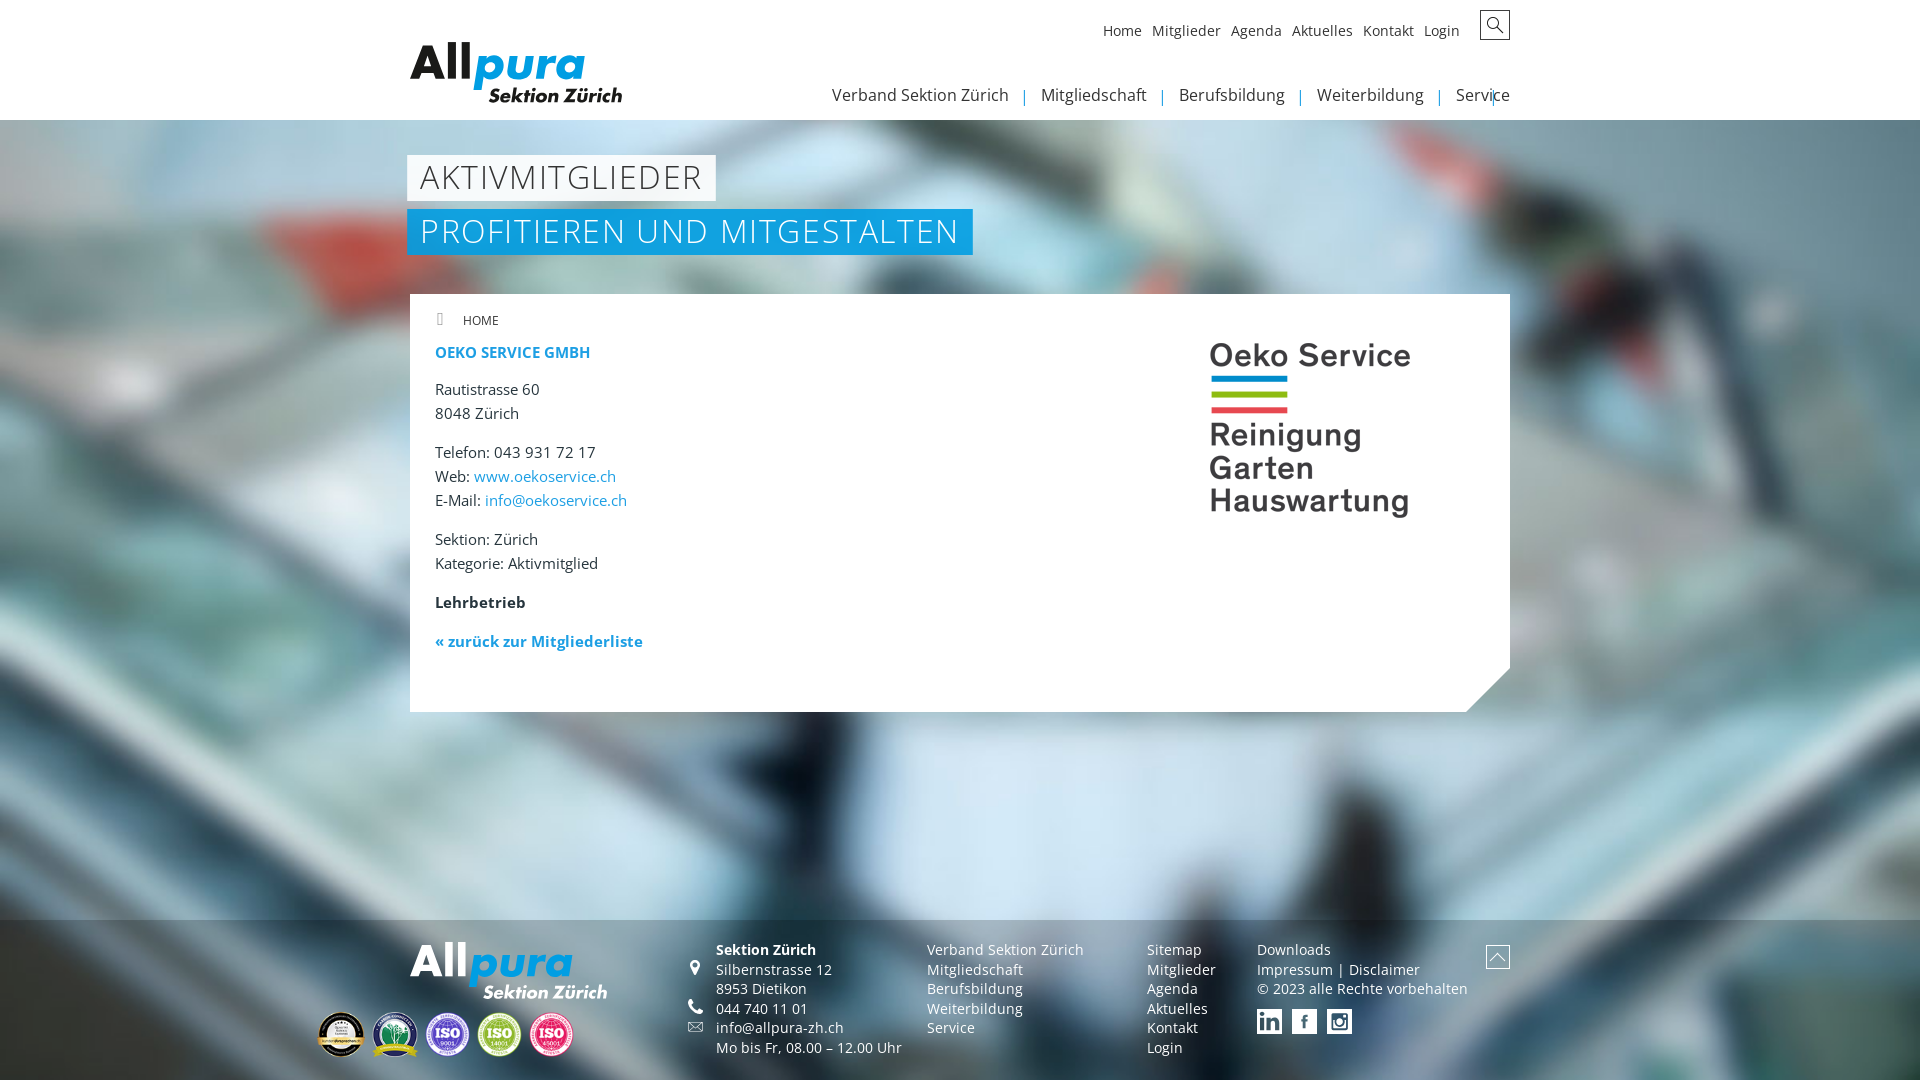 Image resolution: width=1920 pixels, height=1080 pixels. What do you see at coordinates (1182, 970) in the screenshot?
I see `Mitglieder` at bounding box center [1182, 970].